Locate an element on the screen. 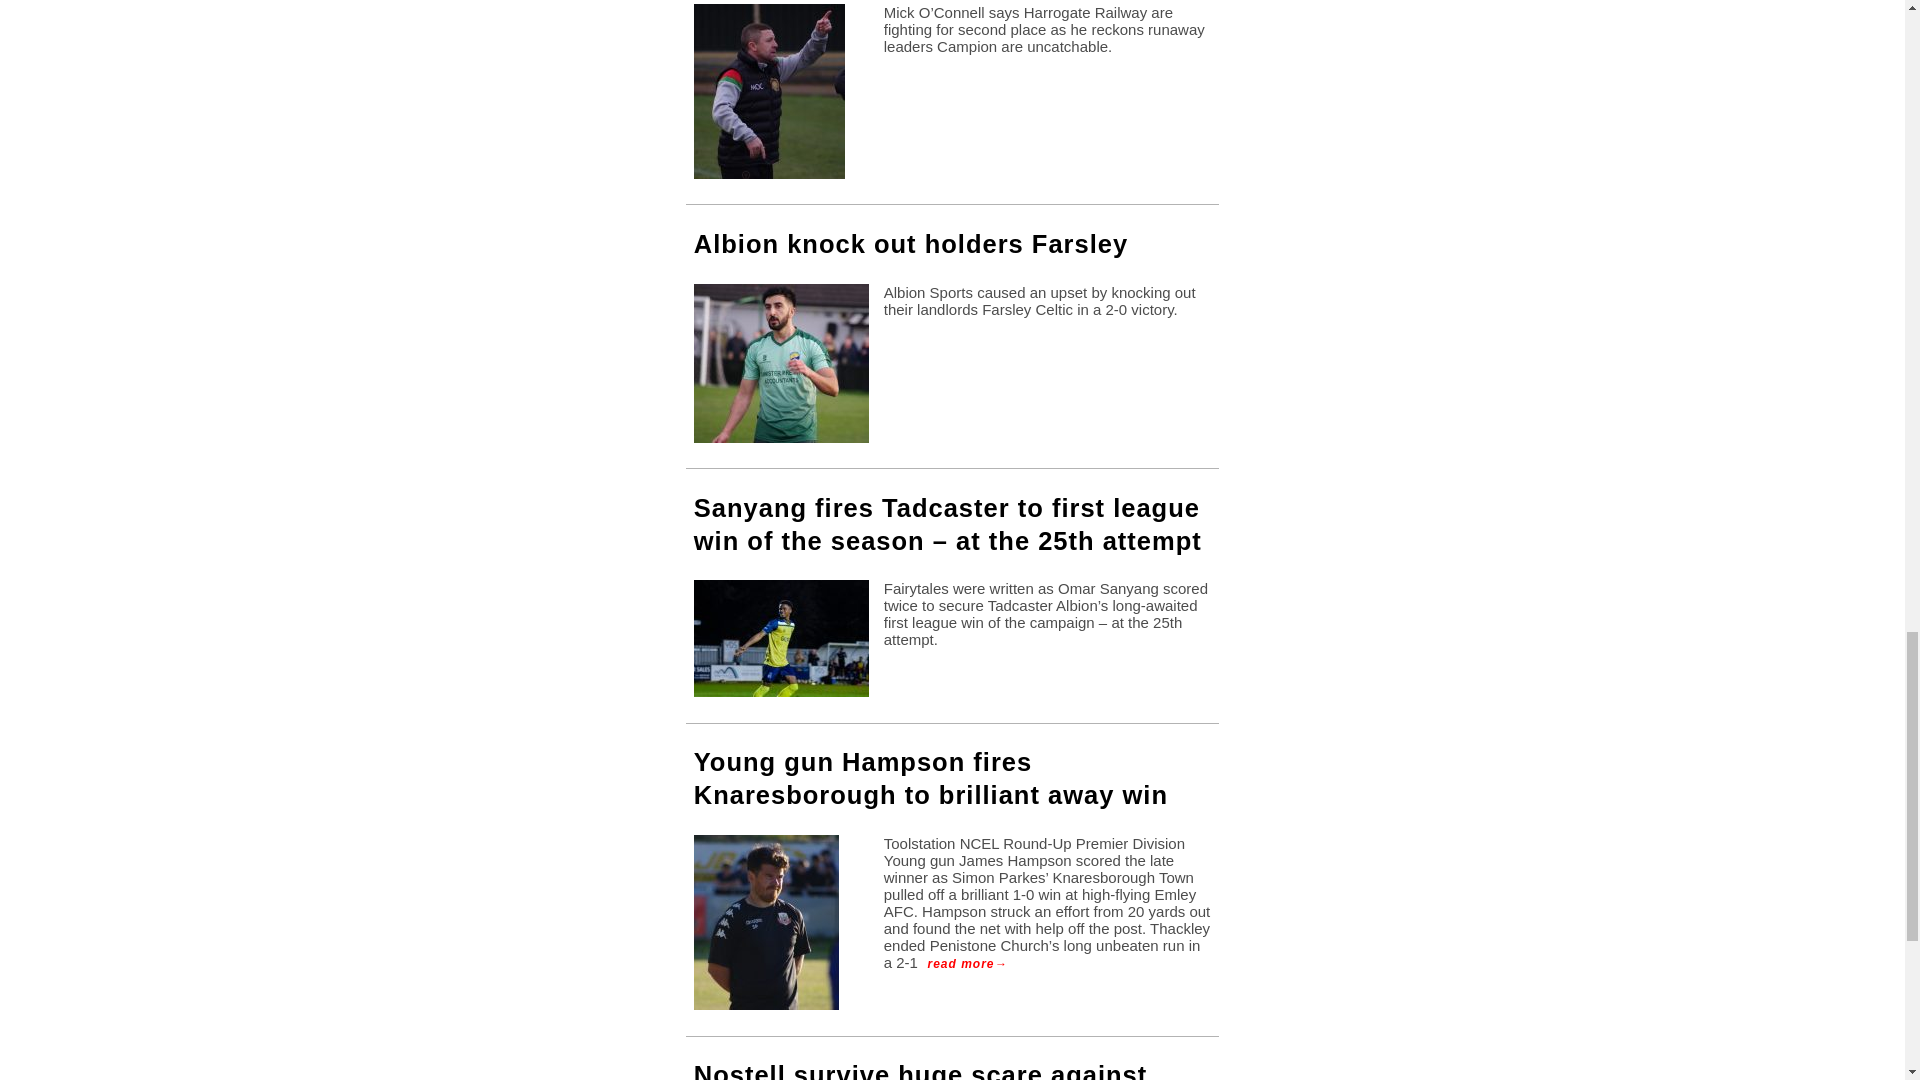 This screenshot has width=1920, height=1080. Albion knock out holders Farsley is located at coordinates (910, 244).